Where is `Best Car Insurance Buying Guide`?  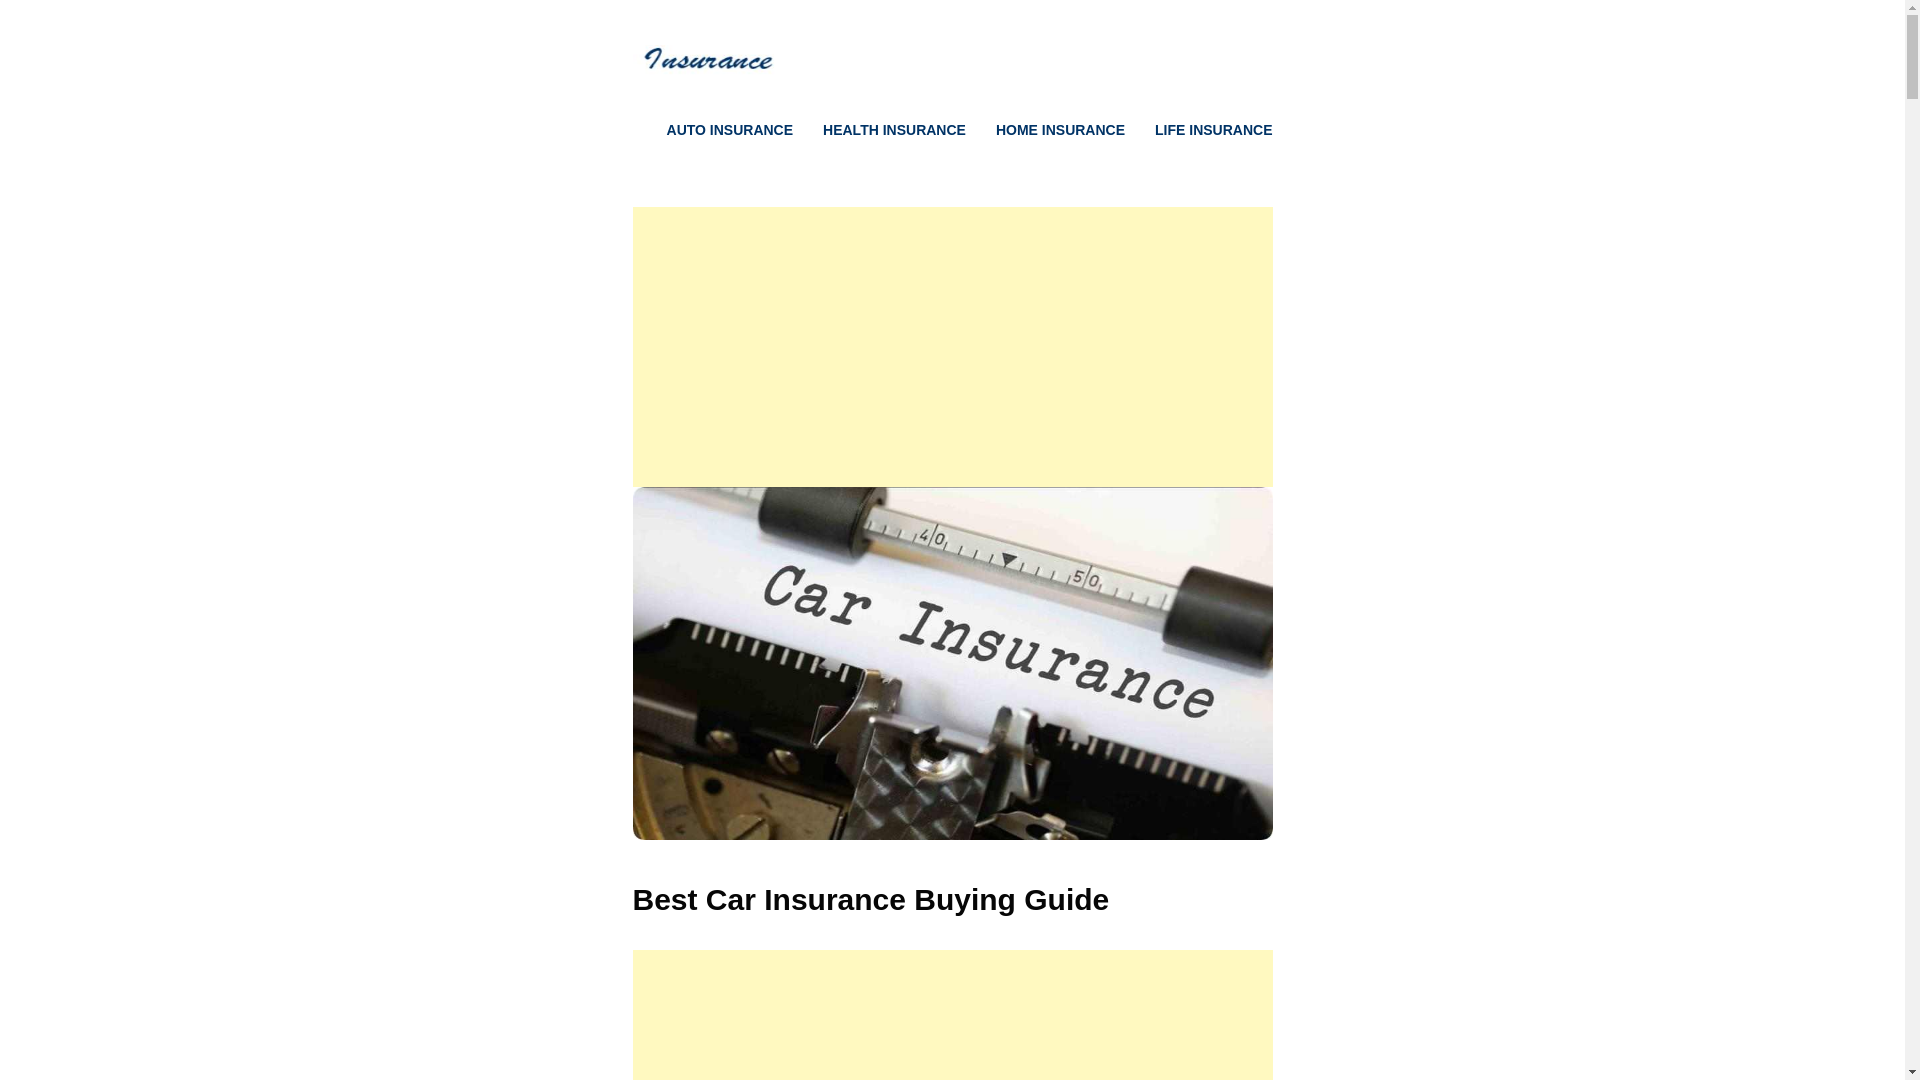 Best Car Insurance Buying Guide is located at coordinates (870, 899).